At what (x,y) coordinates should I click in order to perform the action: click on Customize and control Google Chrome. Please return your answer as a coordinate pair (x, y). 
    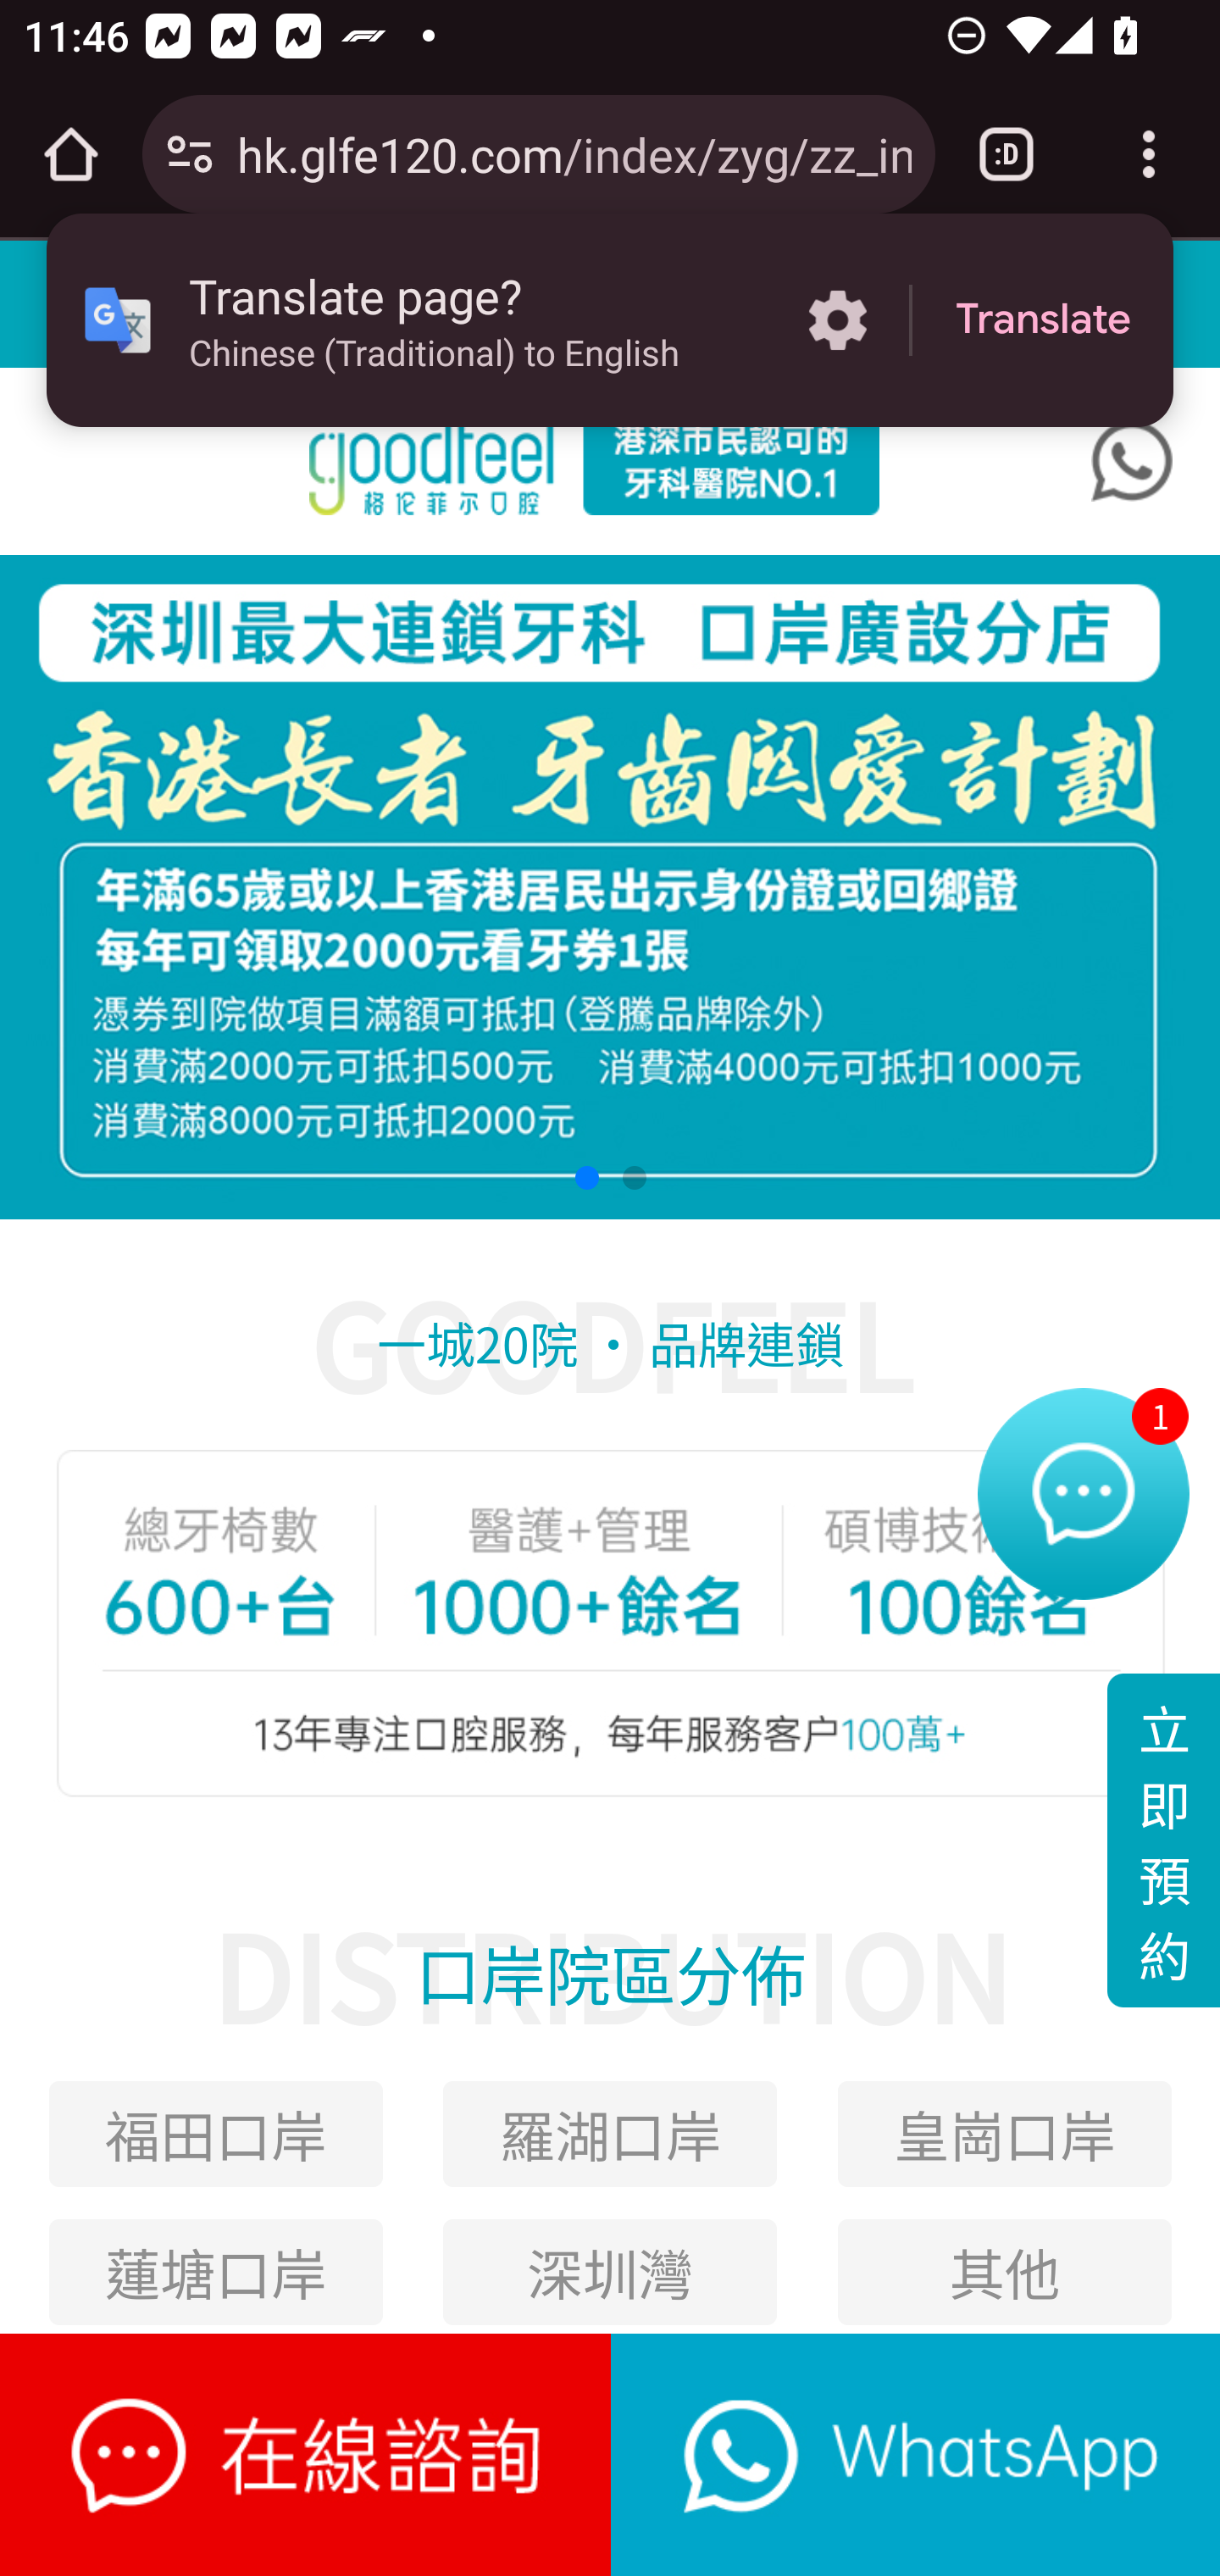
    Looking at the image, I should click on (1149, 154).